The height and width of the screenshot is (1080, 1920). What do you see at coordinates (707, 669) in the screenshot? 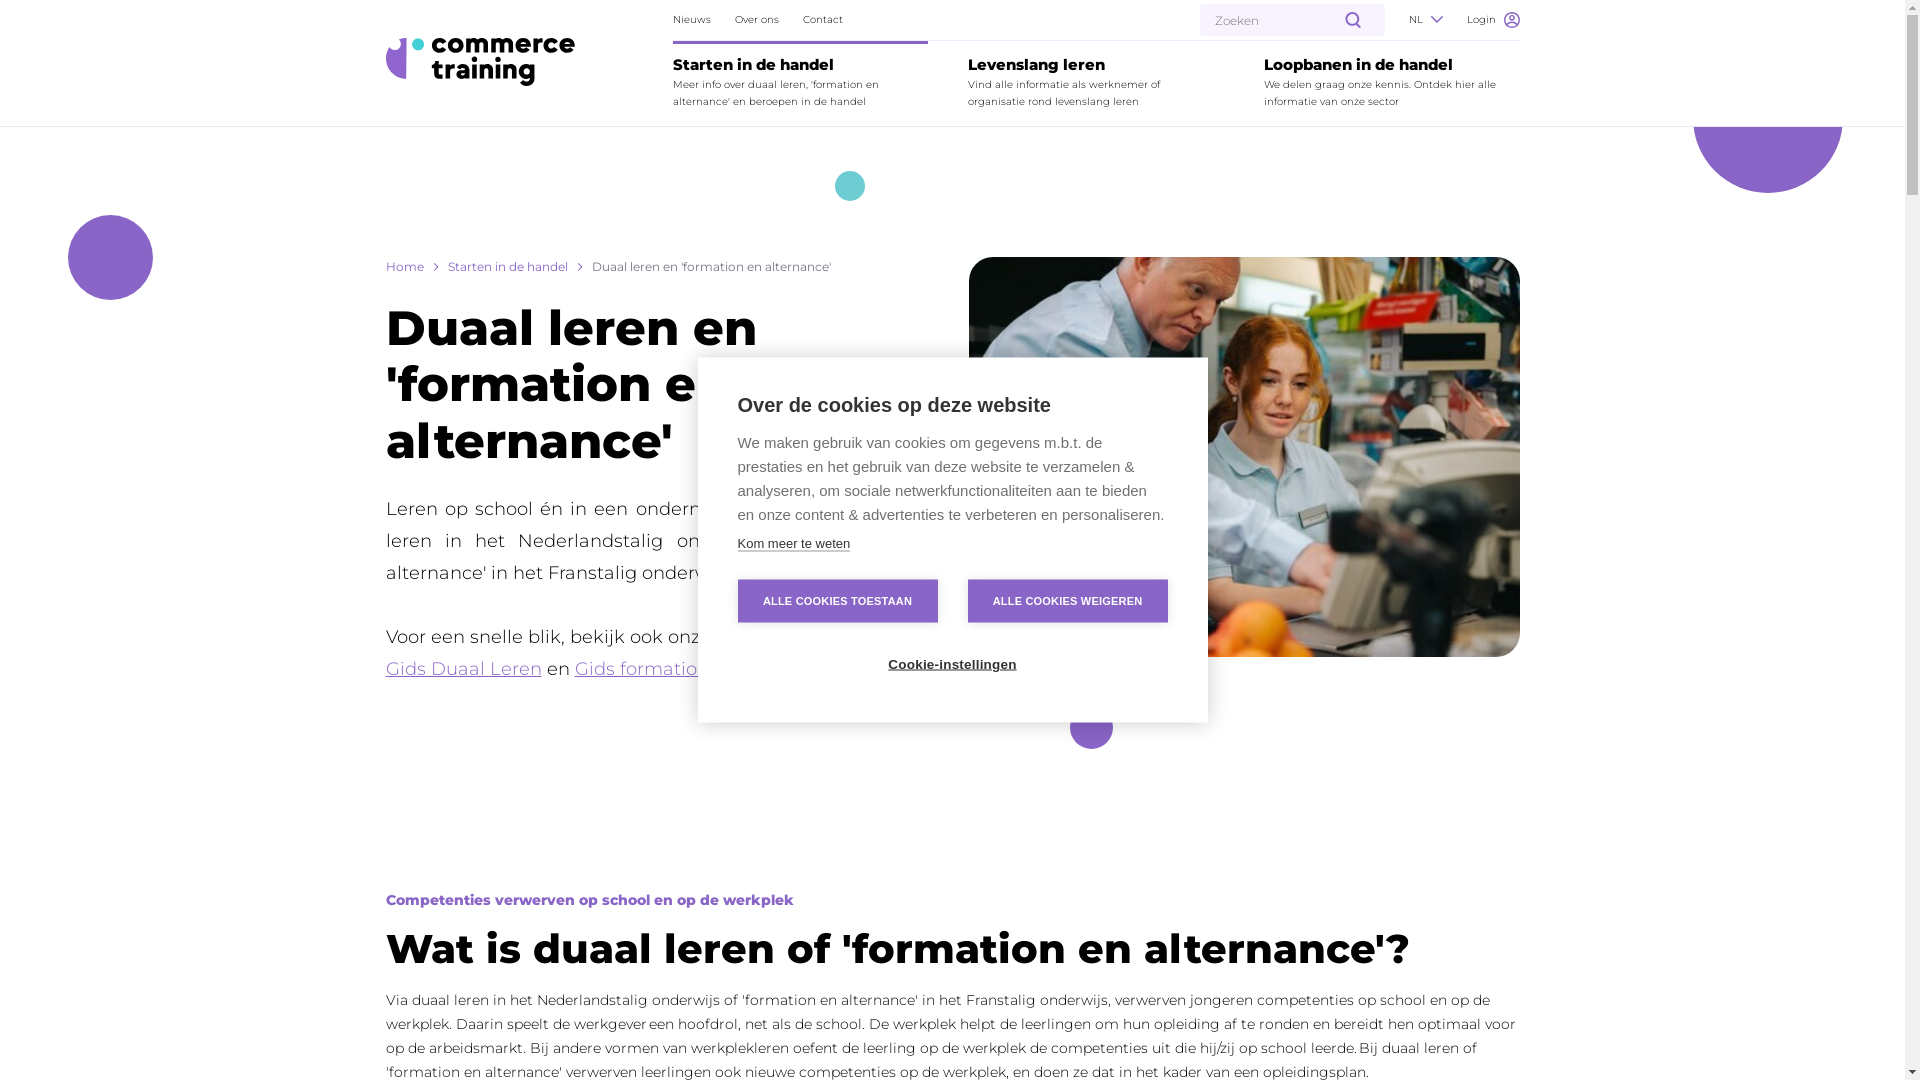
I see `Gids formation en Alternance` at bounding box center [707, 669].